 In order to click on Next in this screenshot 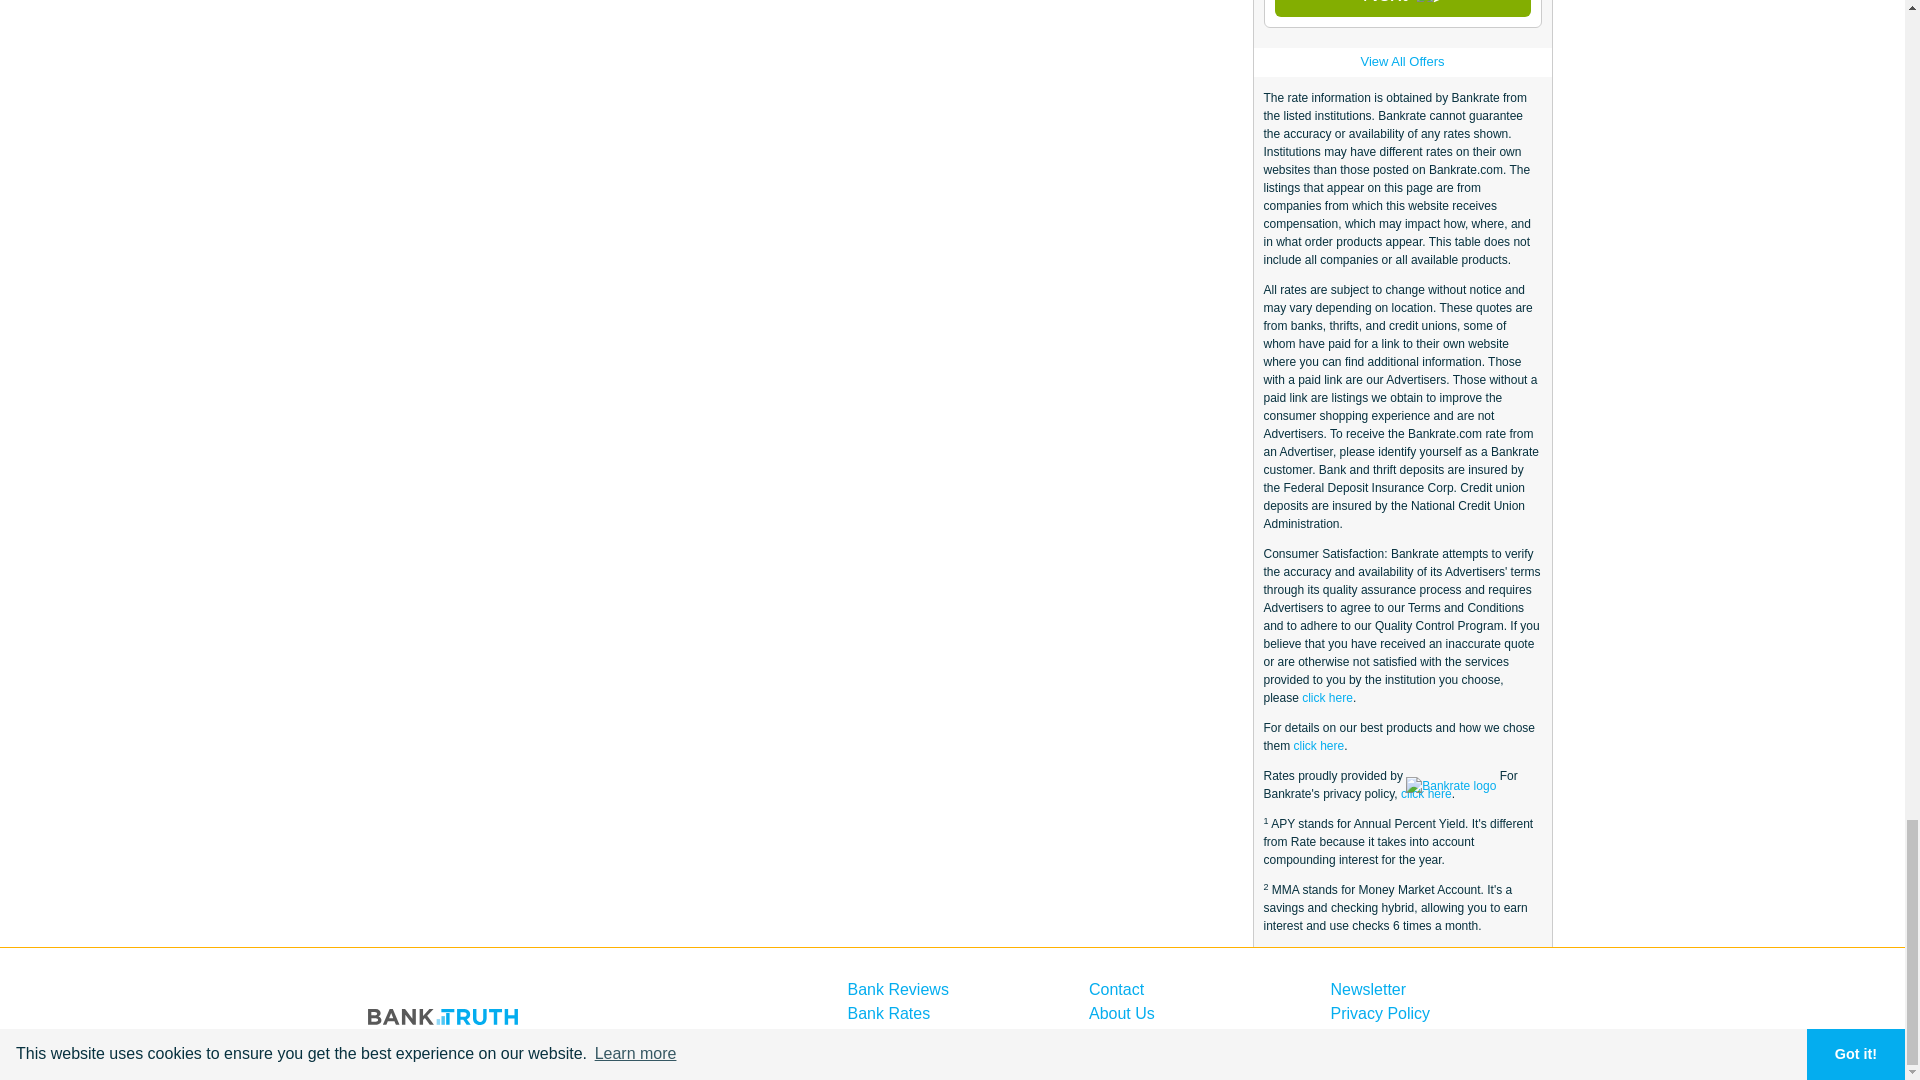, I will do `click(1402, 8)`.